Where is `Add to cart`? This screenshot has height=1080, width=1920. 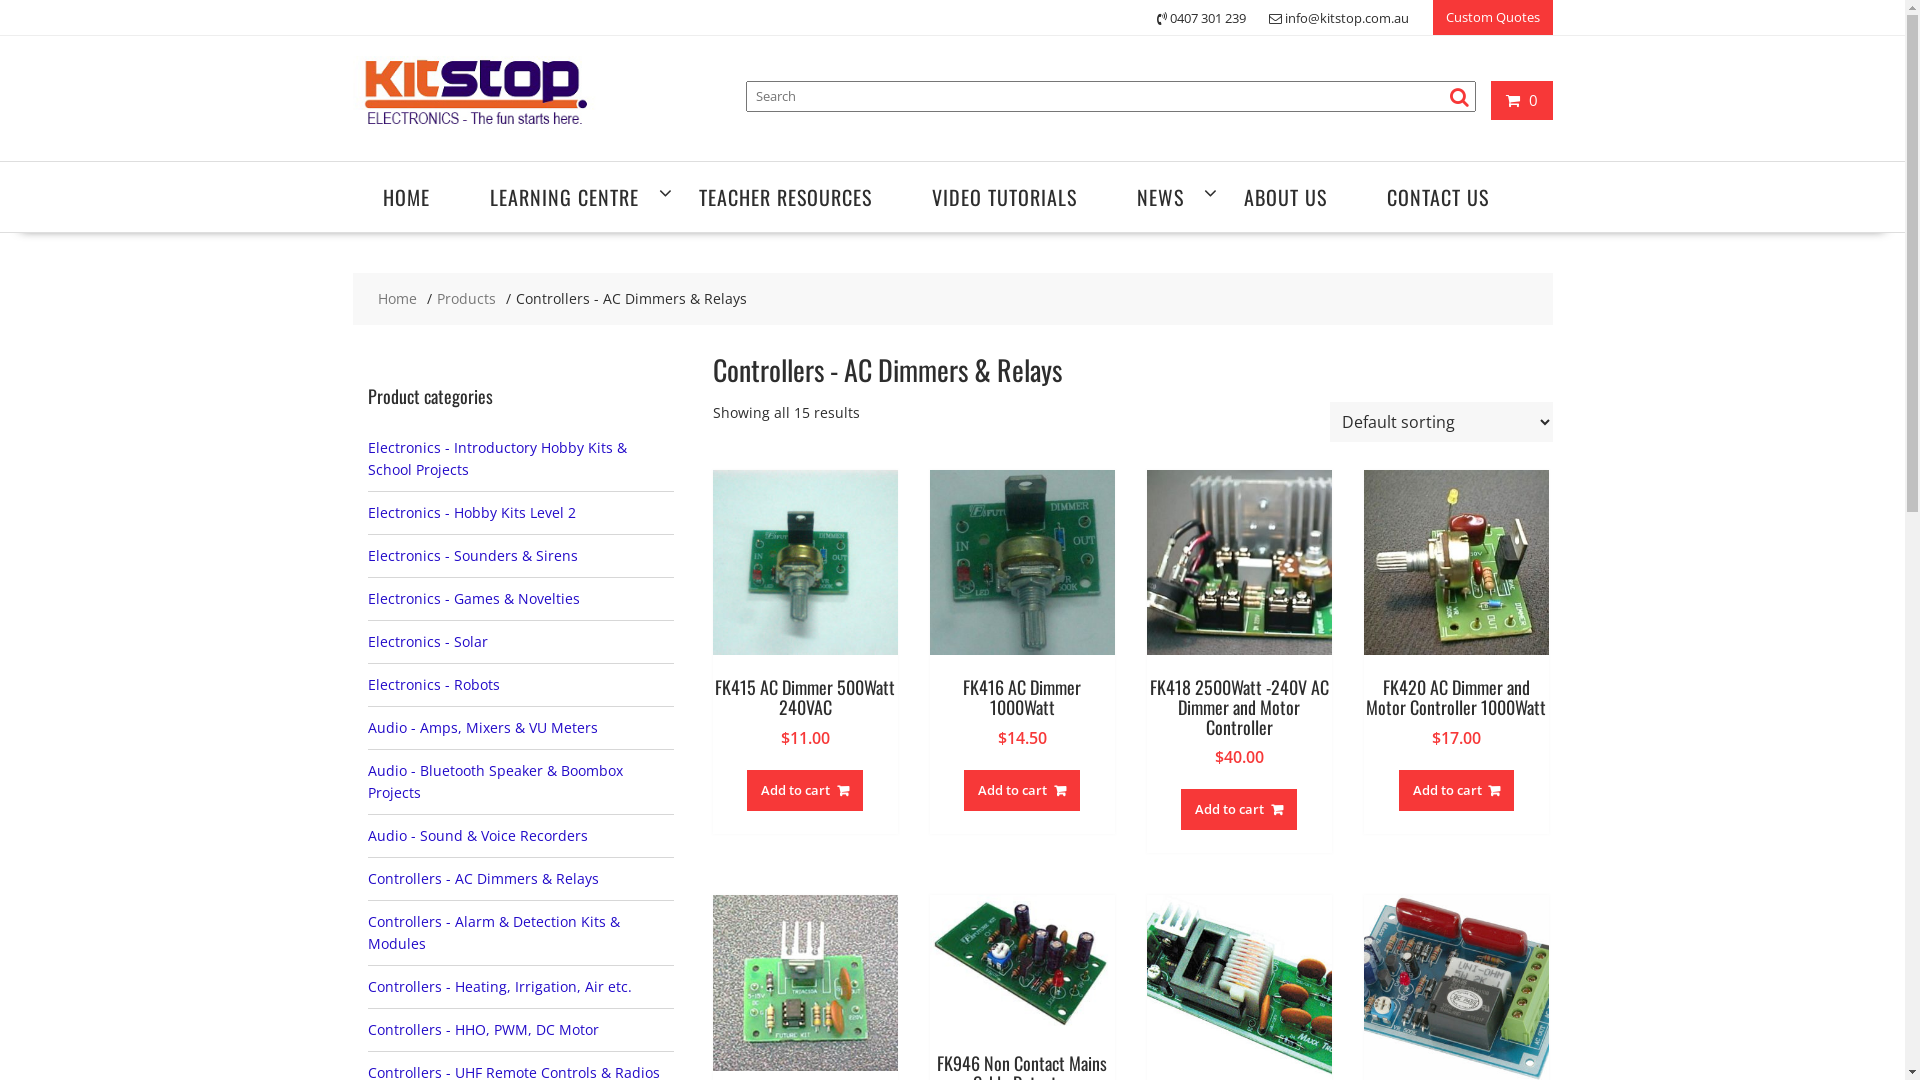 Add to cart is located at coordinates (1239, 810).